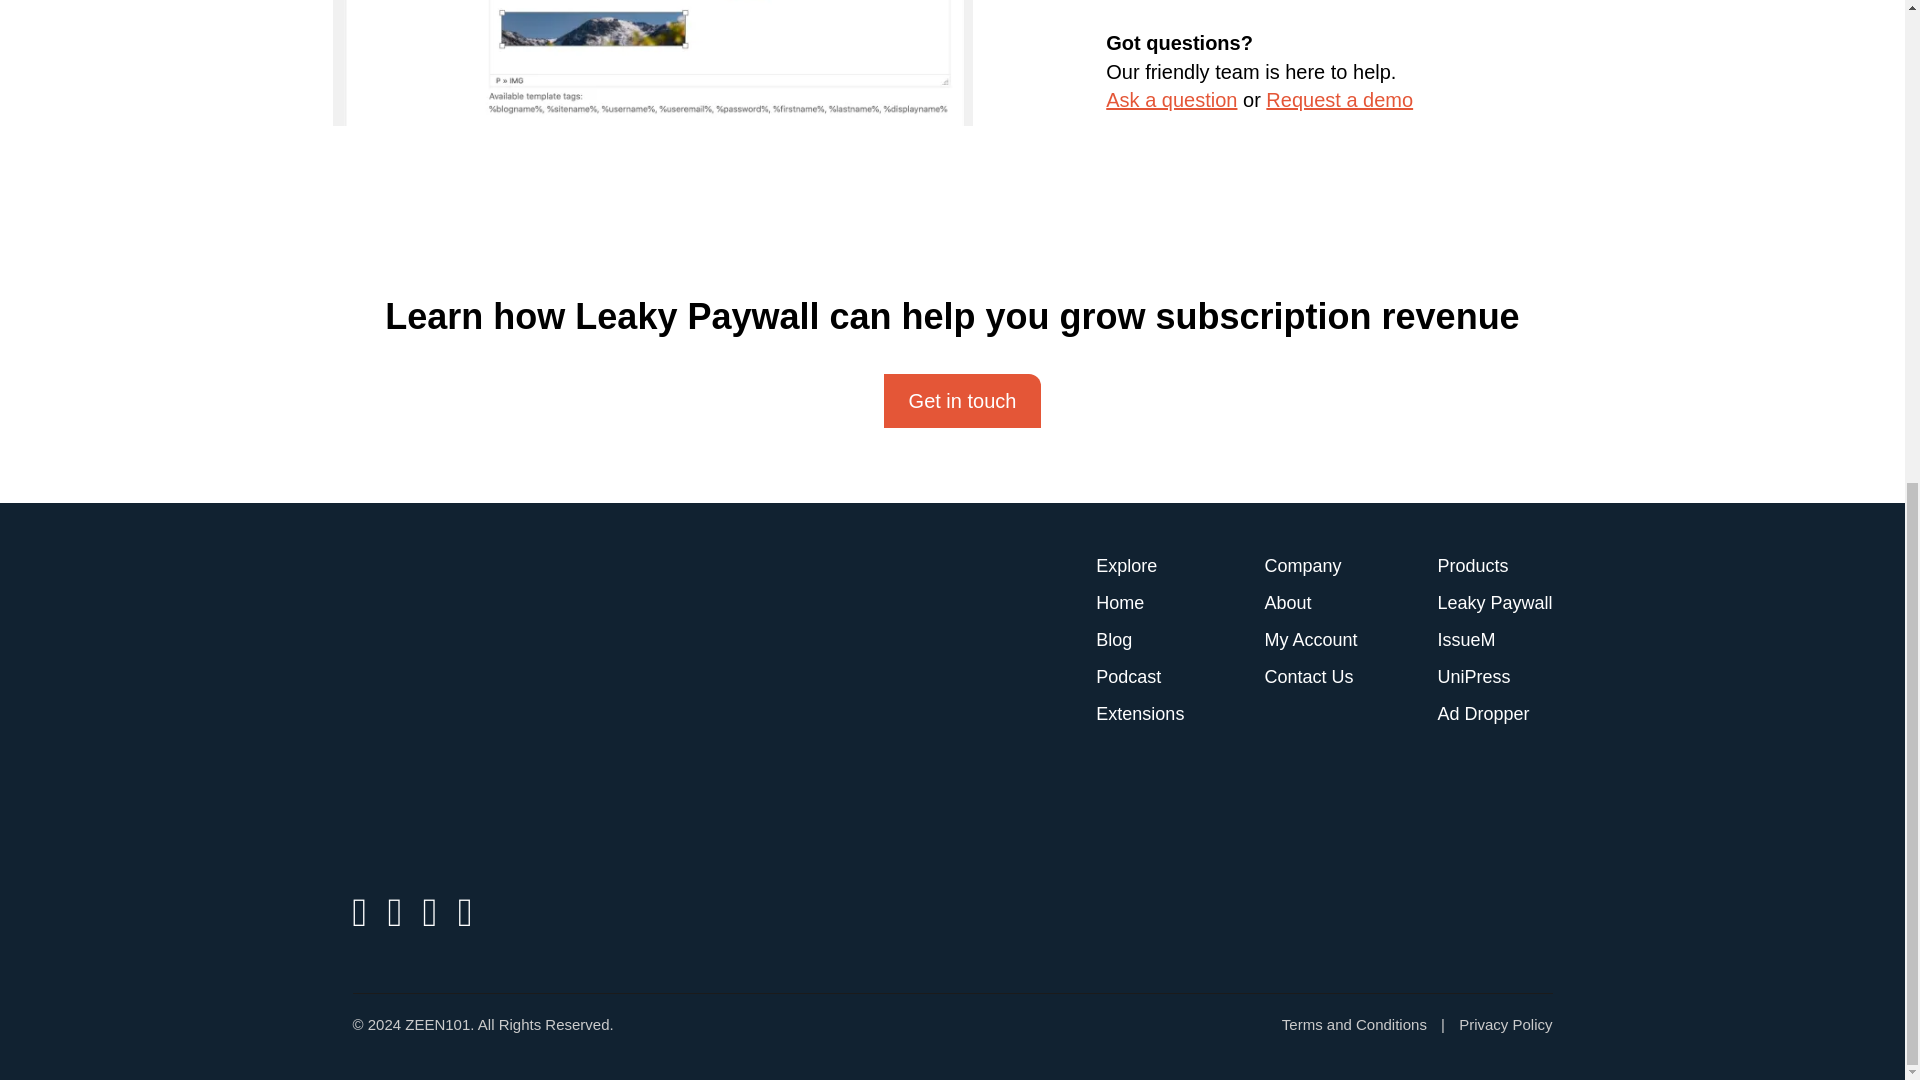 This screenshot has height=1080, width=1920. I want to click on Ad Dropper, so click(1482, 714).